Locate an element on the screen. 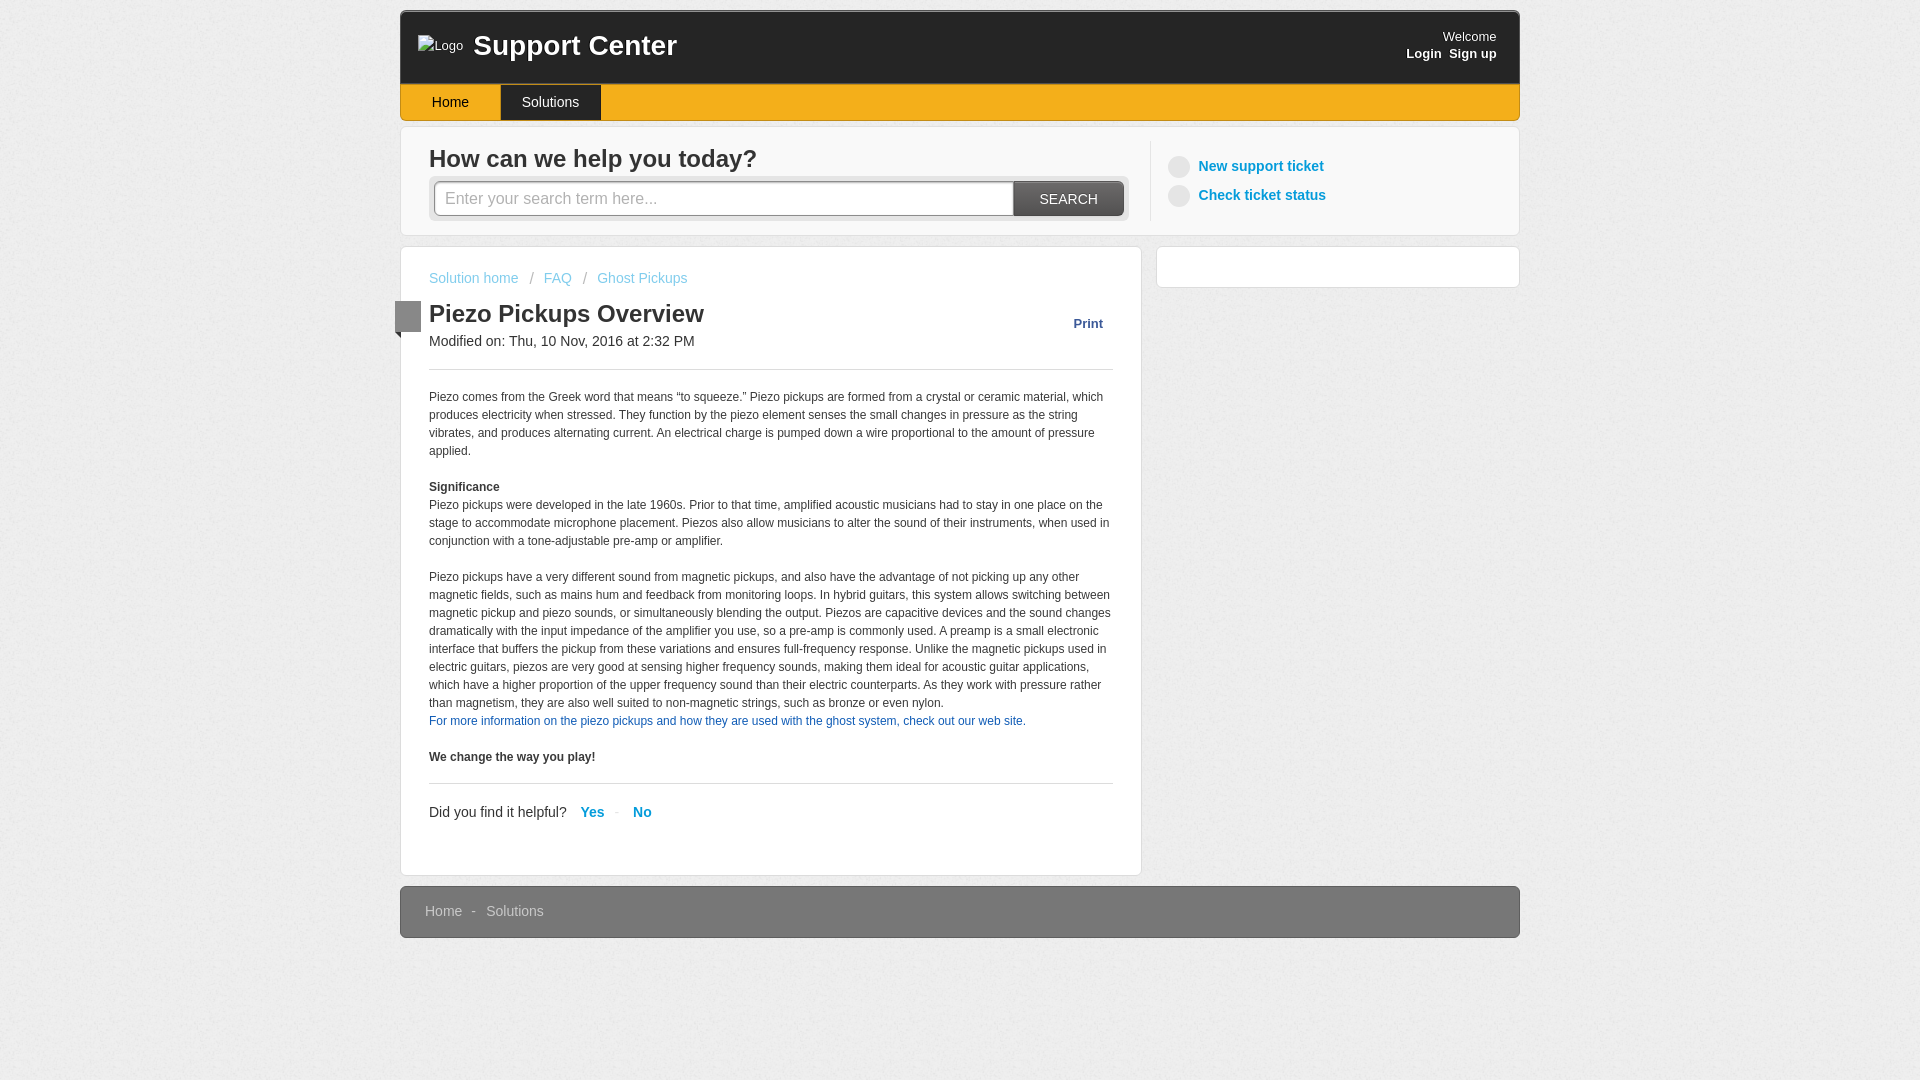 Image resolution: width=1920 pixels, height=1080 pixels. Print is located at coordinates (1078, 323).